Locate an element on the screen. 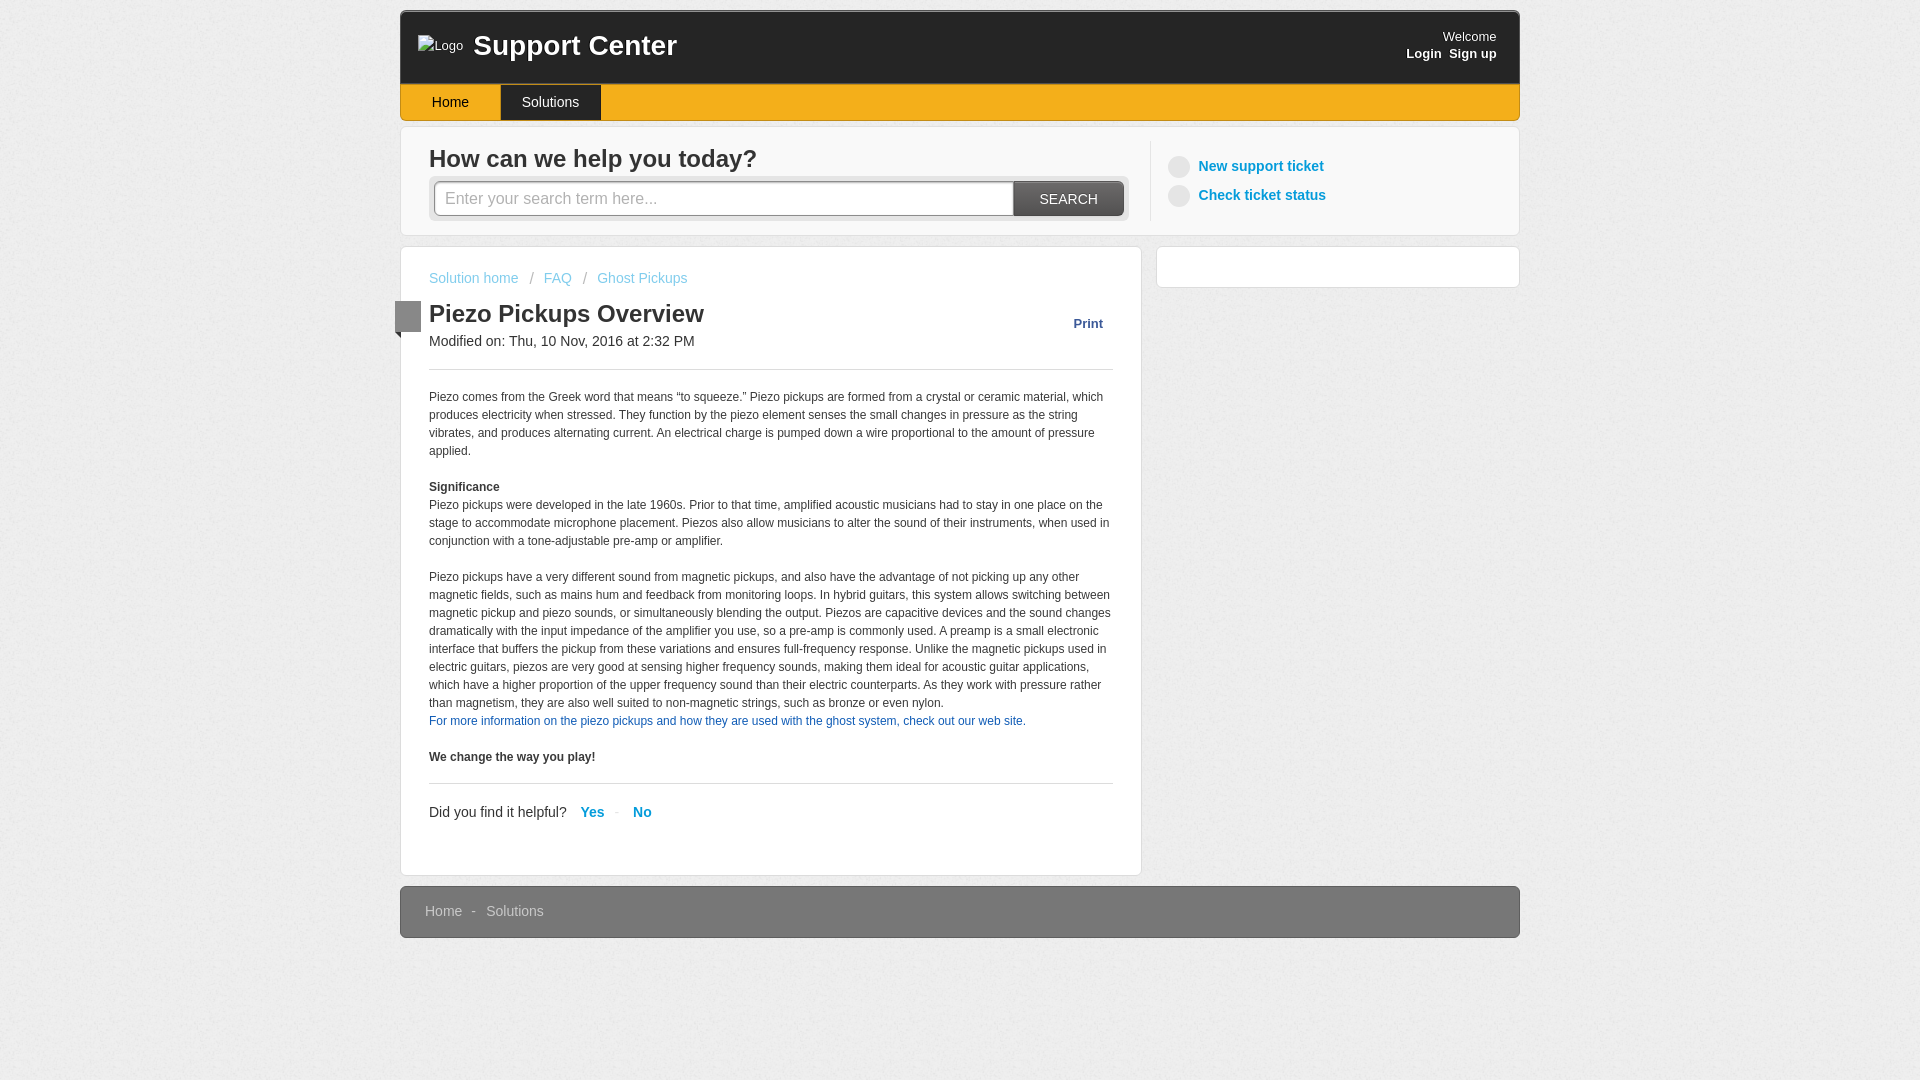 Image resolution: width=1920 pixels, height=1080 pixels. Print is located at coordinates (1078, 323).